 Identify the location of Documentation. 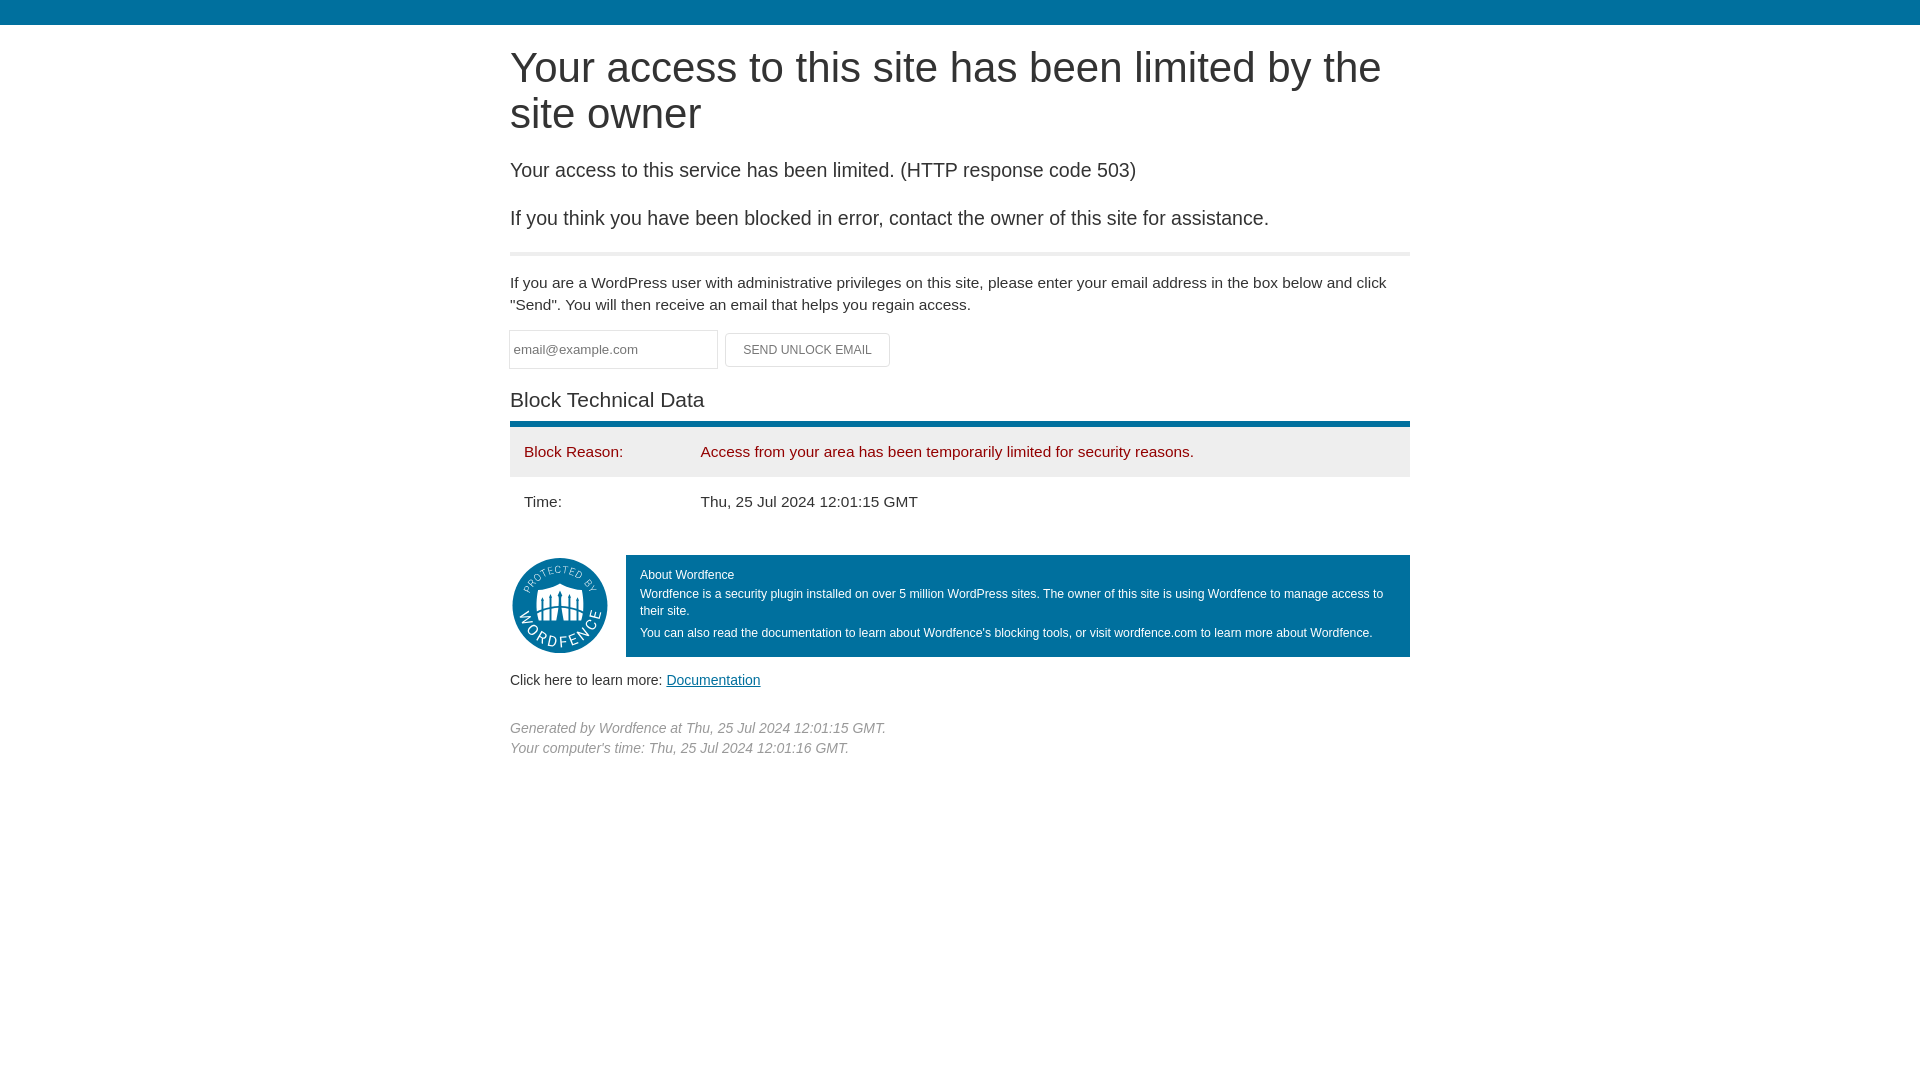
(713, 679).